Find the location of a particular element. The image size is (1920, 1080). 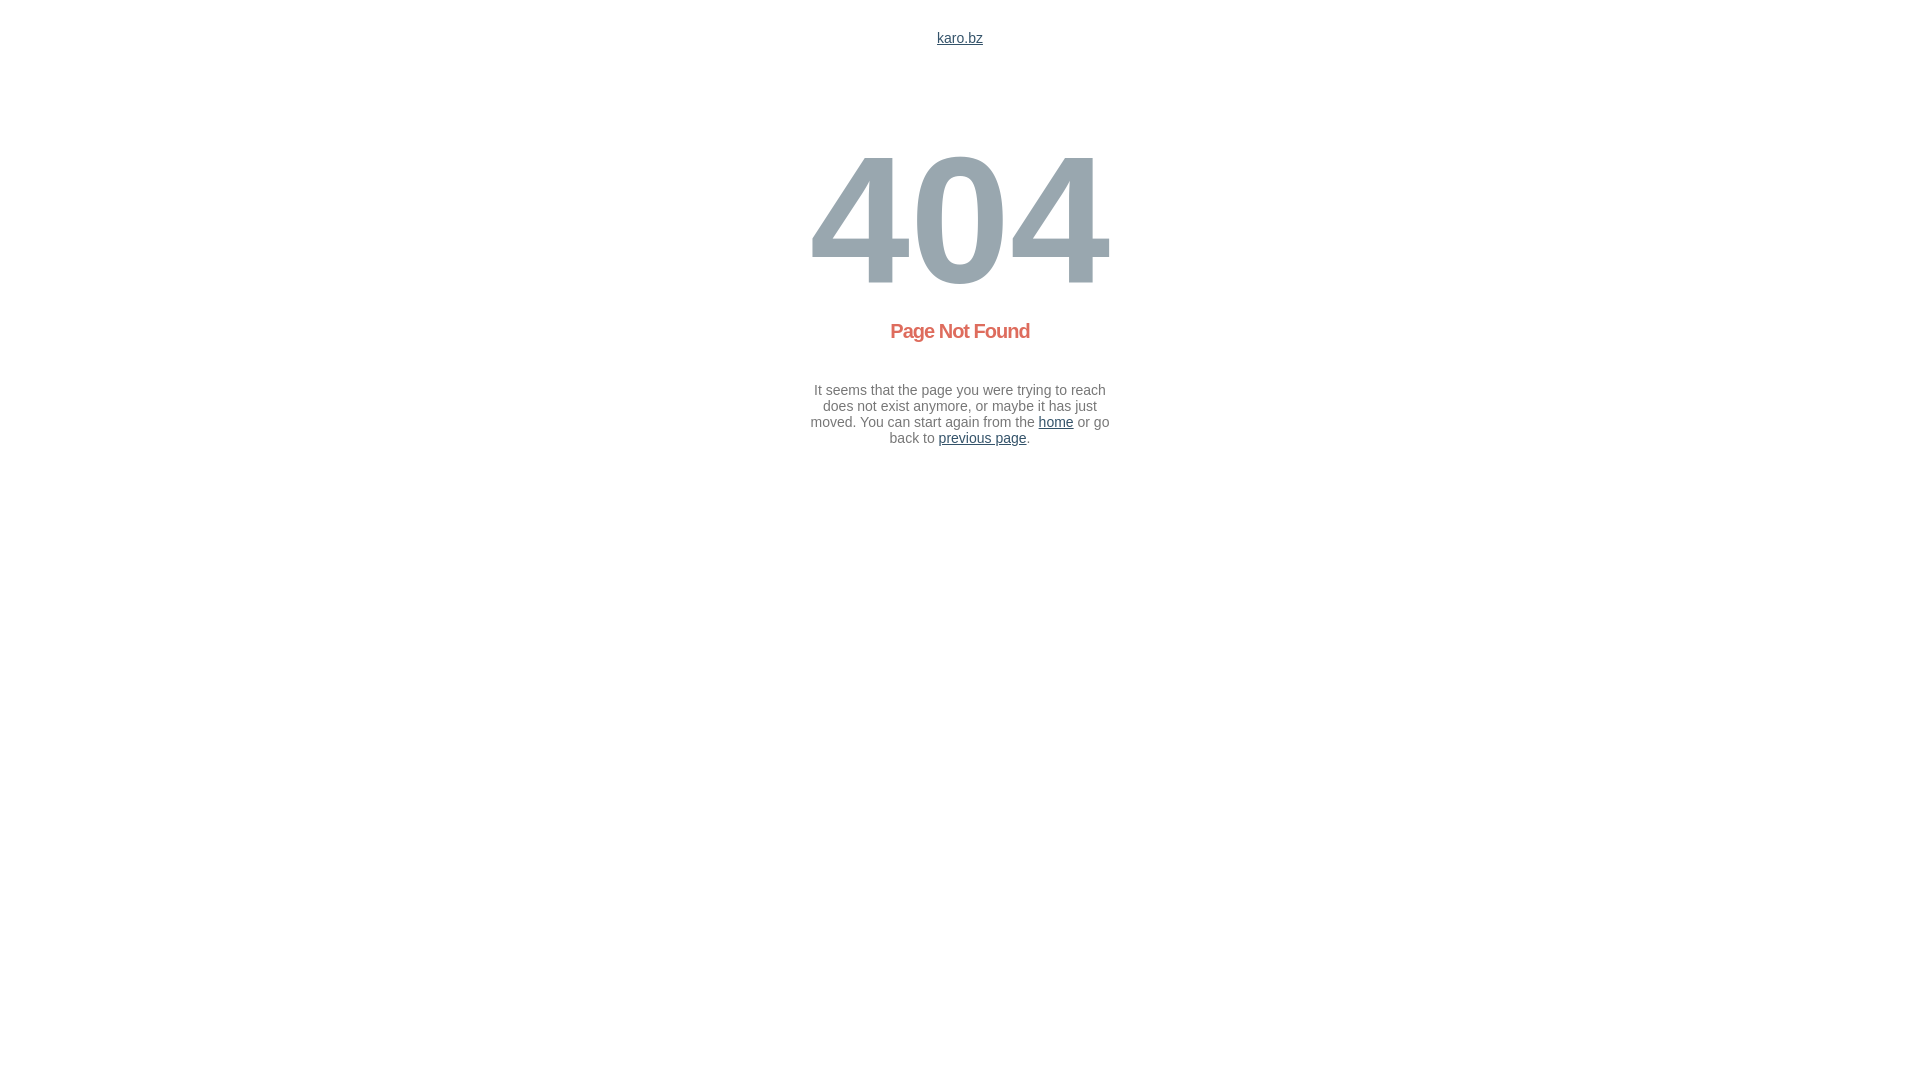

home is located at coordinates (1056, 422).